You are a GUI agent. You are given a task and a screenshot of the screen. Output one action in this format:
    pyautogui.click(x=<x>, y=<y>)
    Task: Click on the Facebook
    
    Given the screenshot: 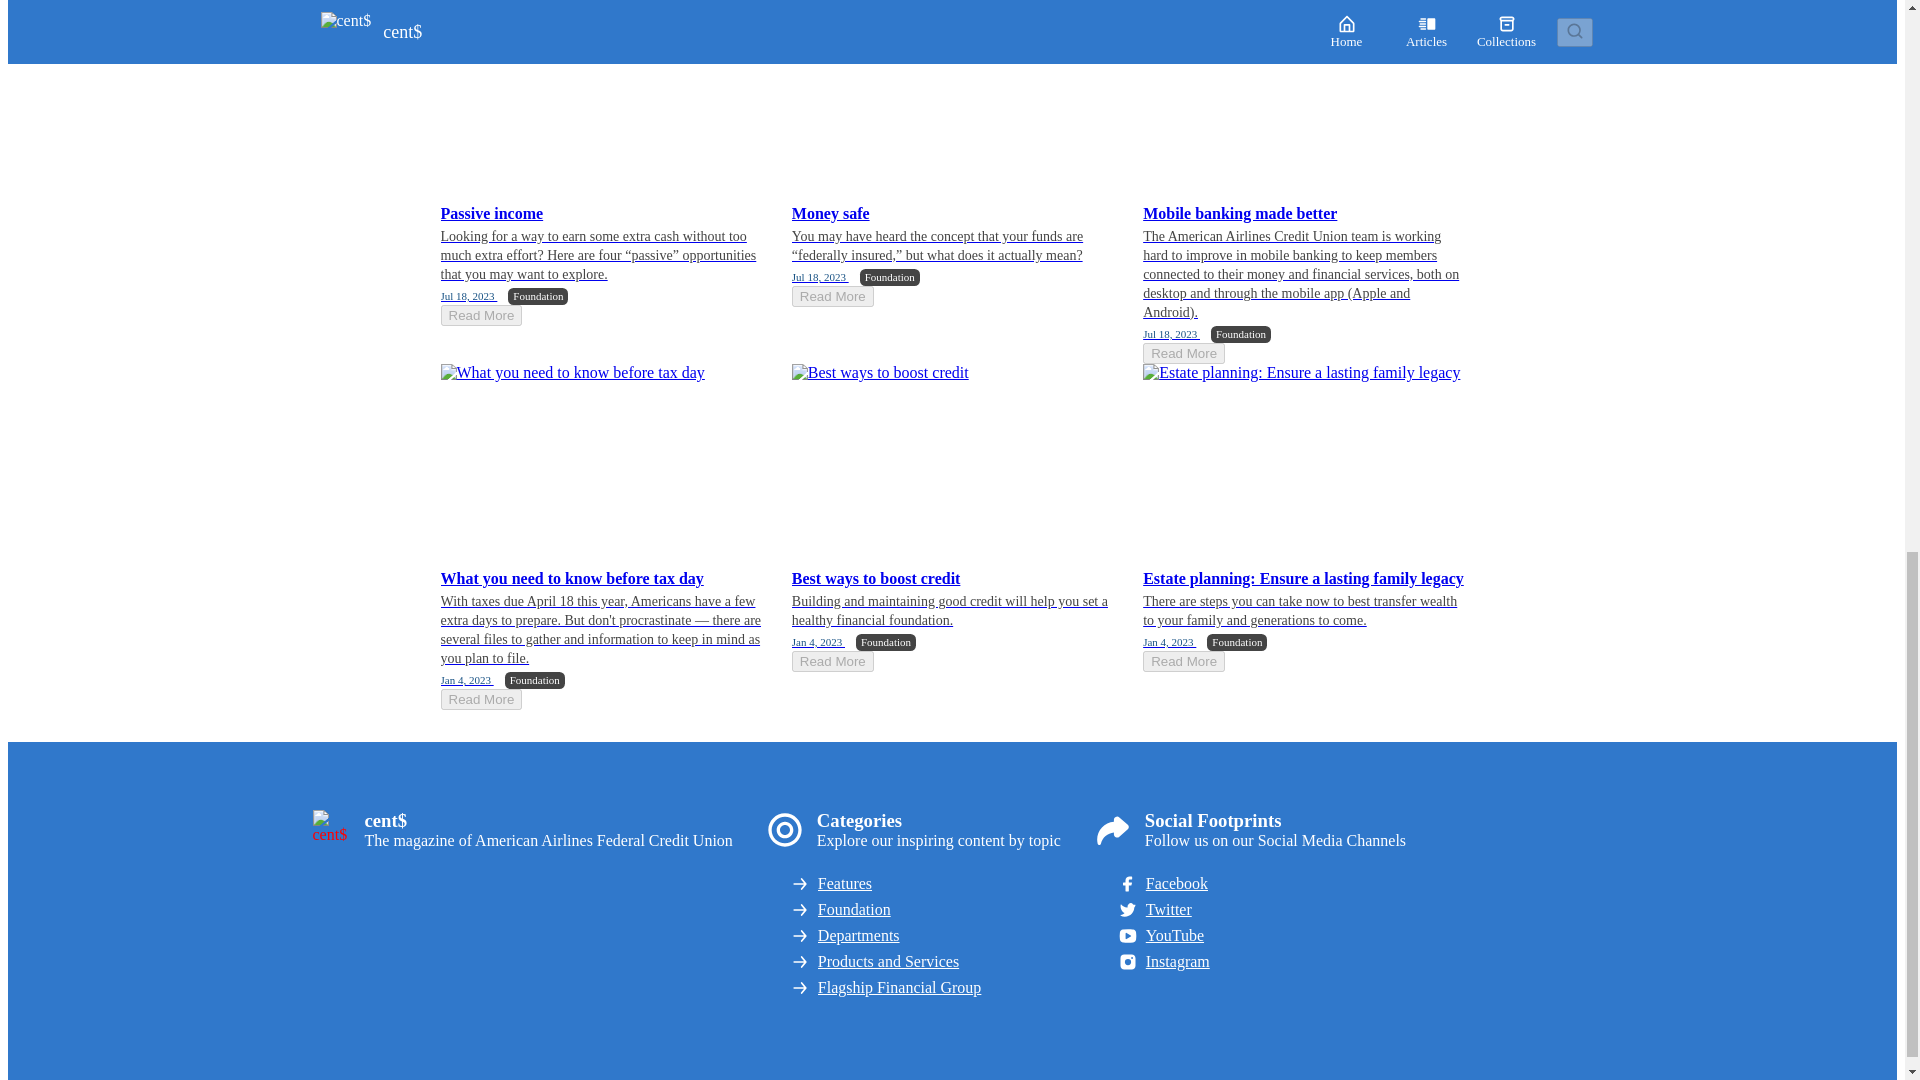 What is the action you would take?
    pyautogui.click(x=1261, y=884)
    